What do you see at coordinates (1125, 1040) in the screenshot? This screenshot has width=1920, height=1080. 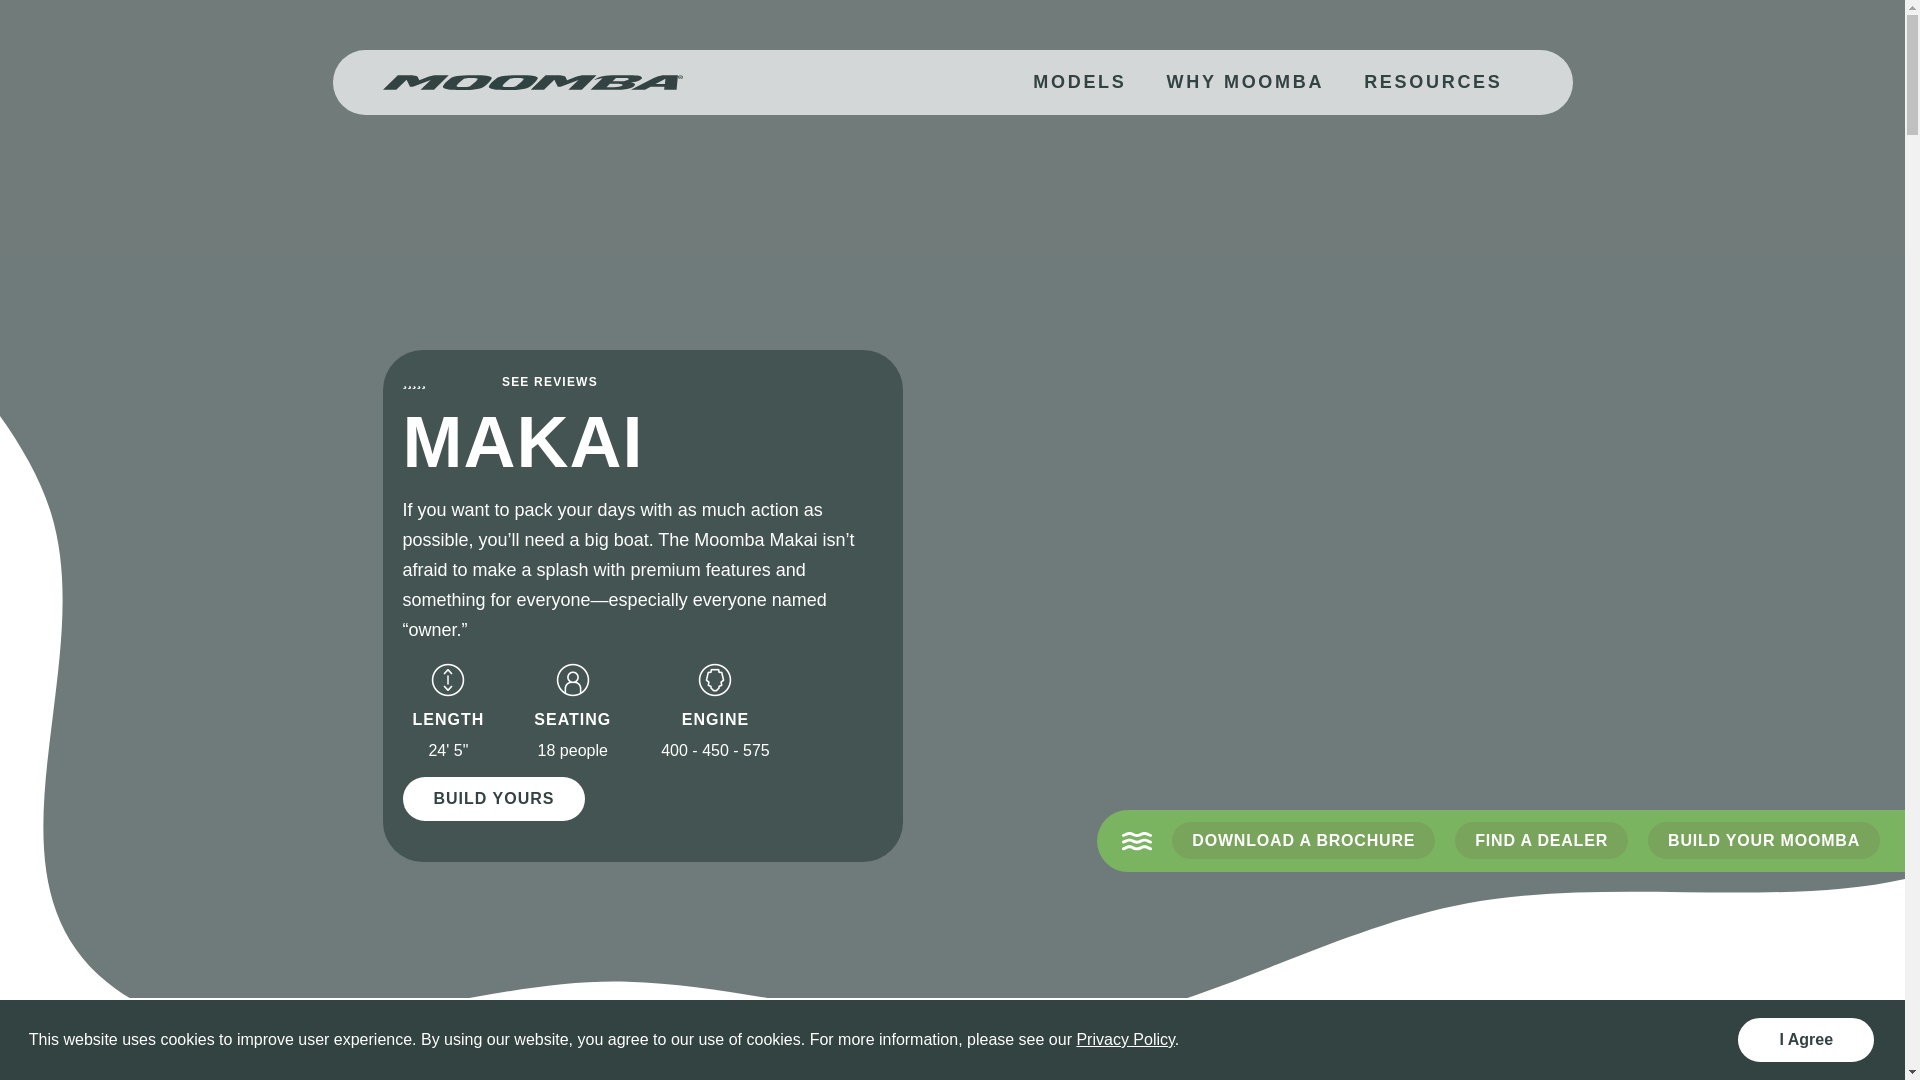 I see `Privacy Policy` at bounding box center [1125, 1040].